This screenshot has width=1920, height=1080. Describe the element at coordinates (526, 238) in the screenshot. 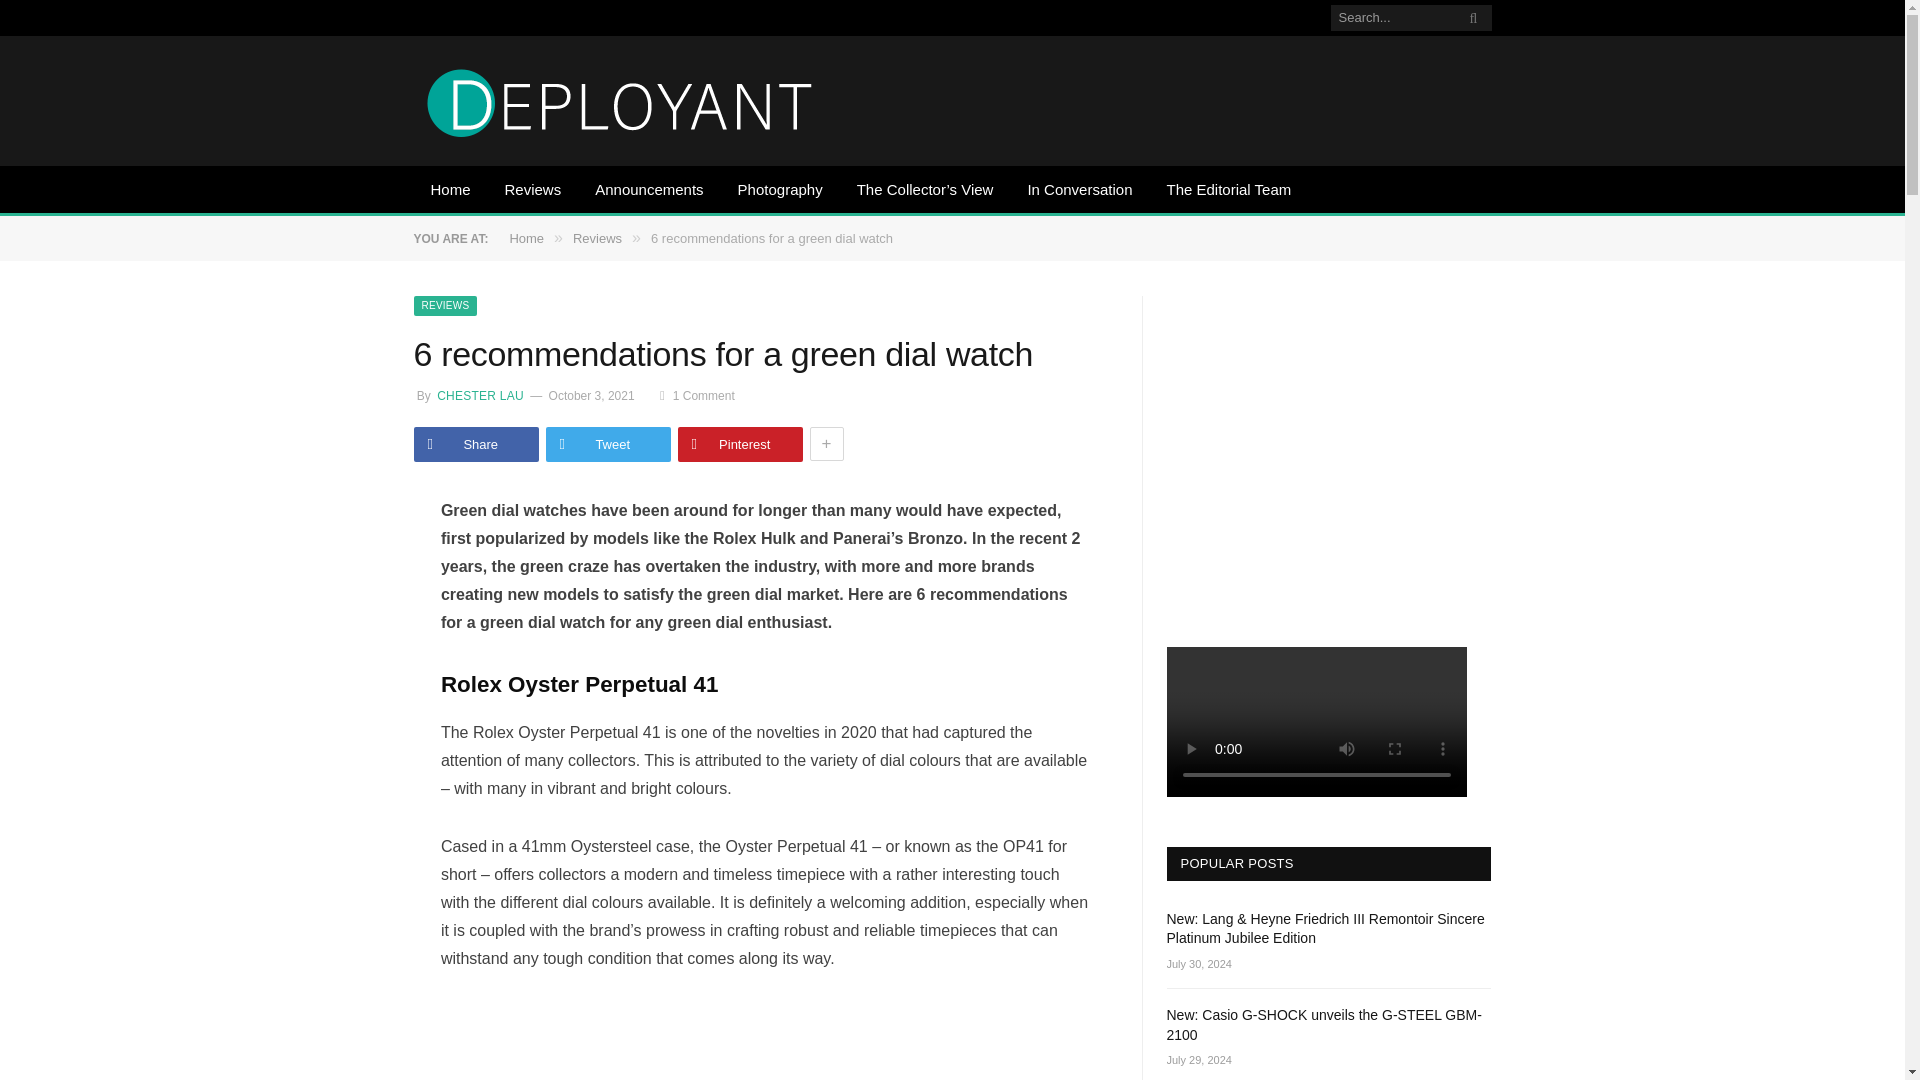

I see `Home` at that location.